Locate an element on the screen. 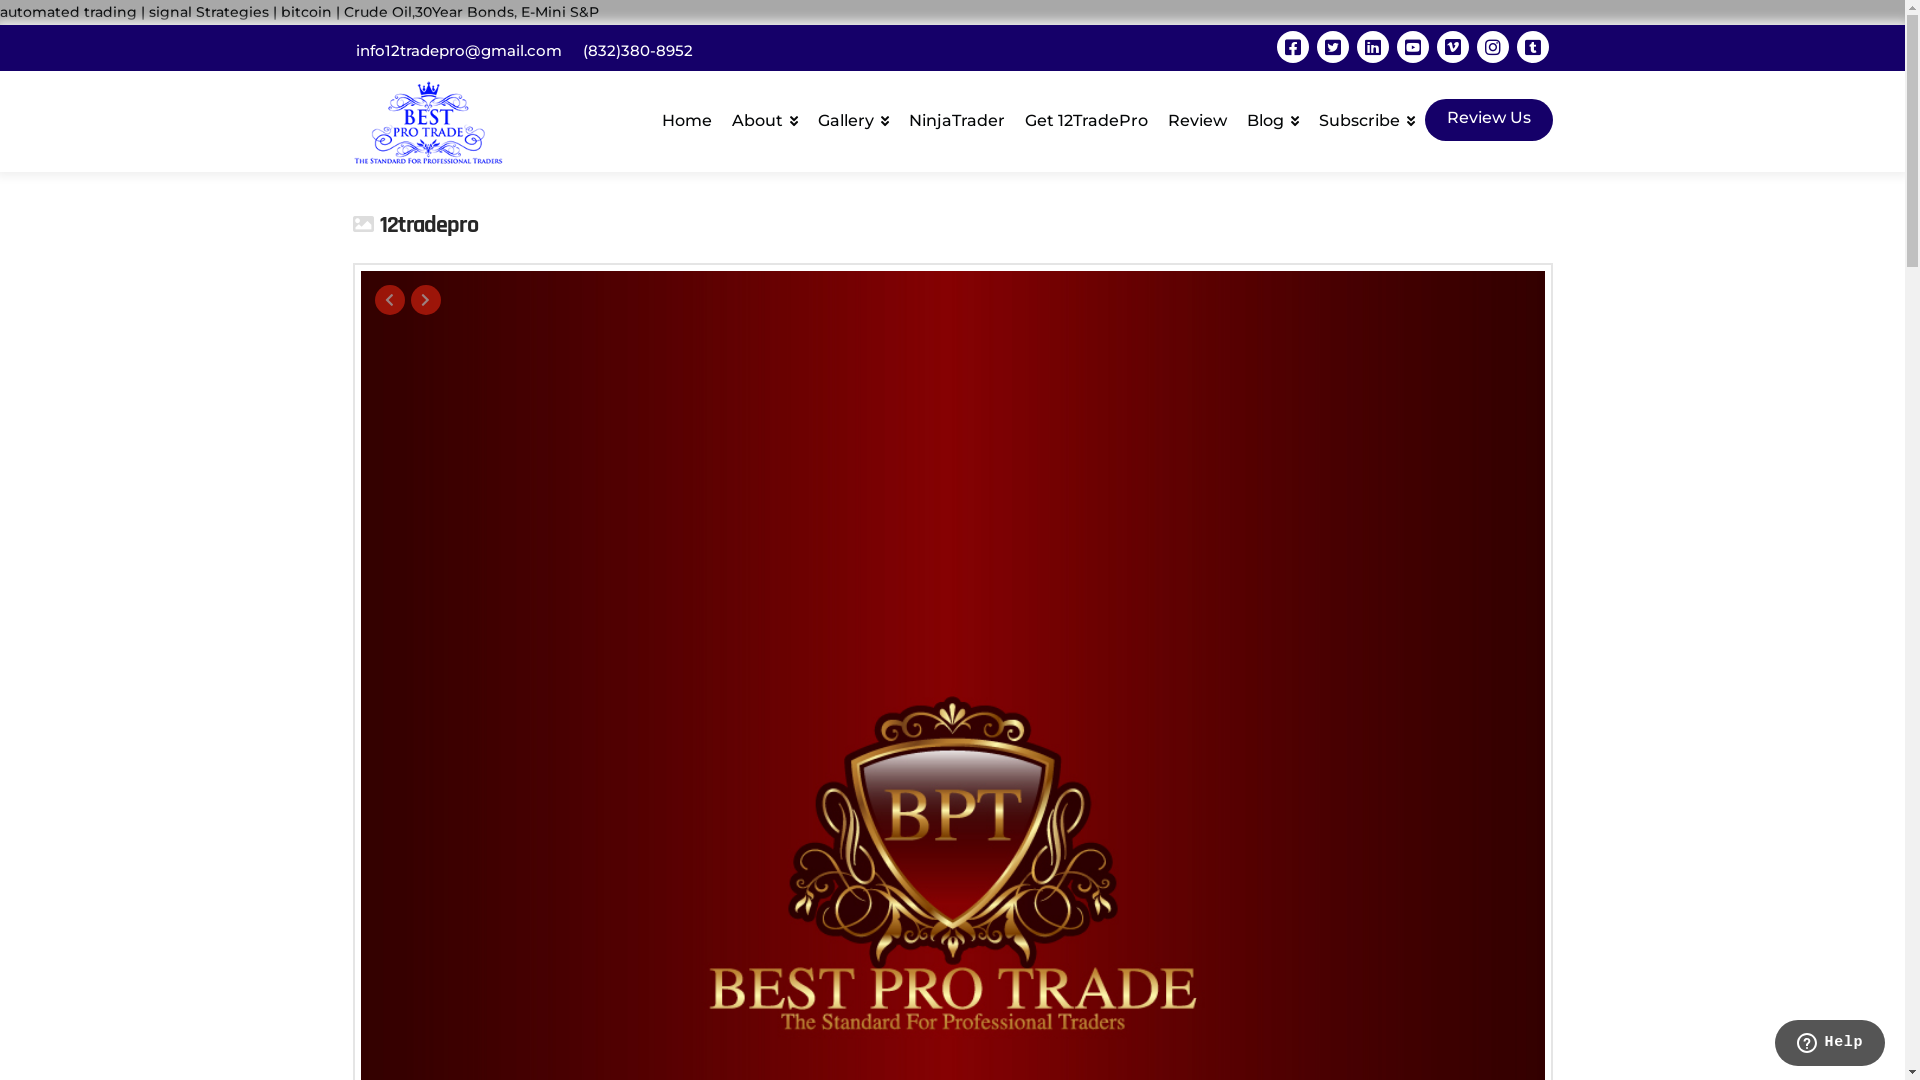  Facebook is located at coordinates (1292, 47).